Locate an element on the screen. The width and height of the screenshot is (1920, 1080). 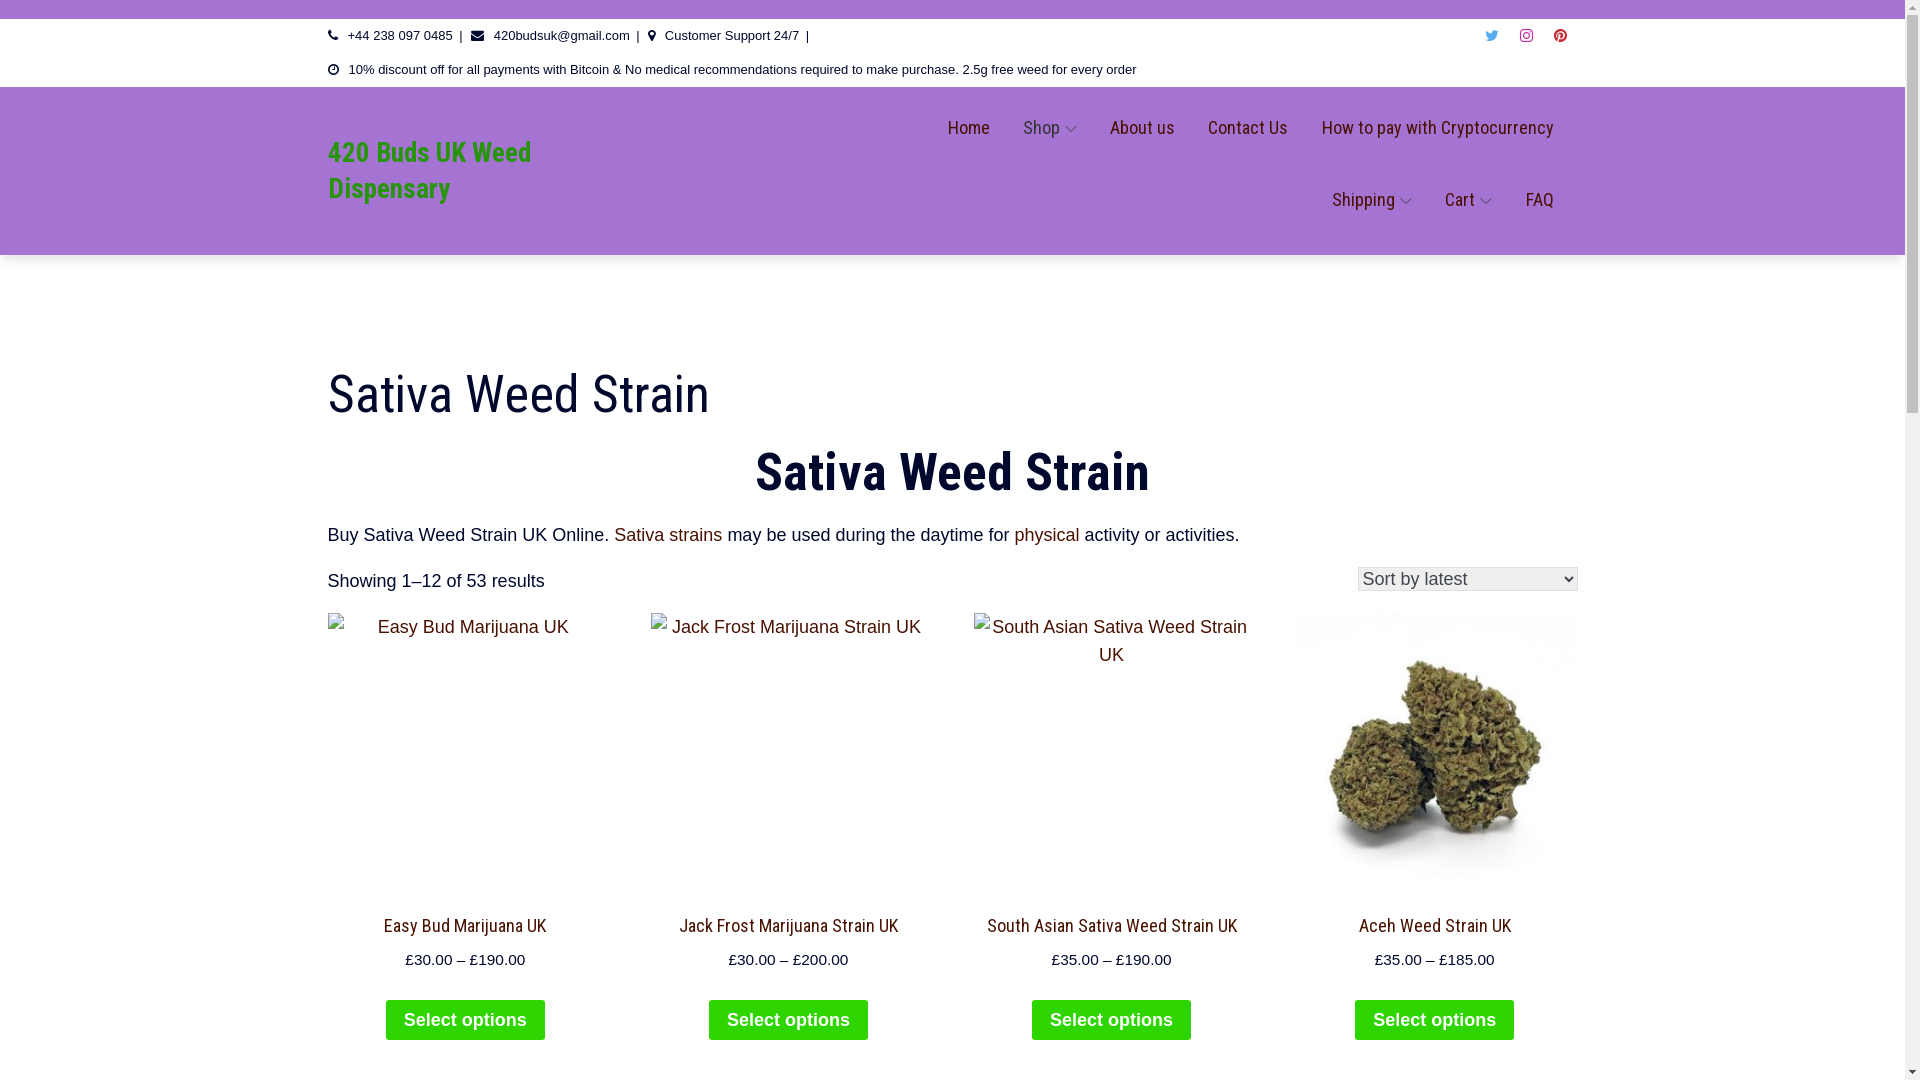
About us is located at coordinates (1142, 128).